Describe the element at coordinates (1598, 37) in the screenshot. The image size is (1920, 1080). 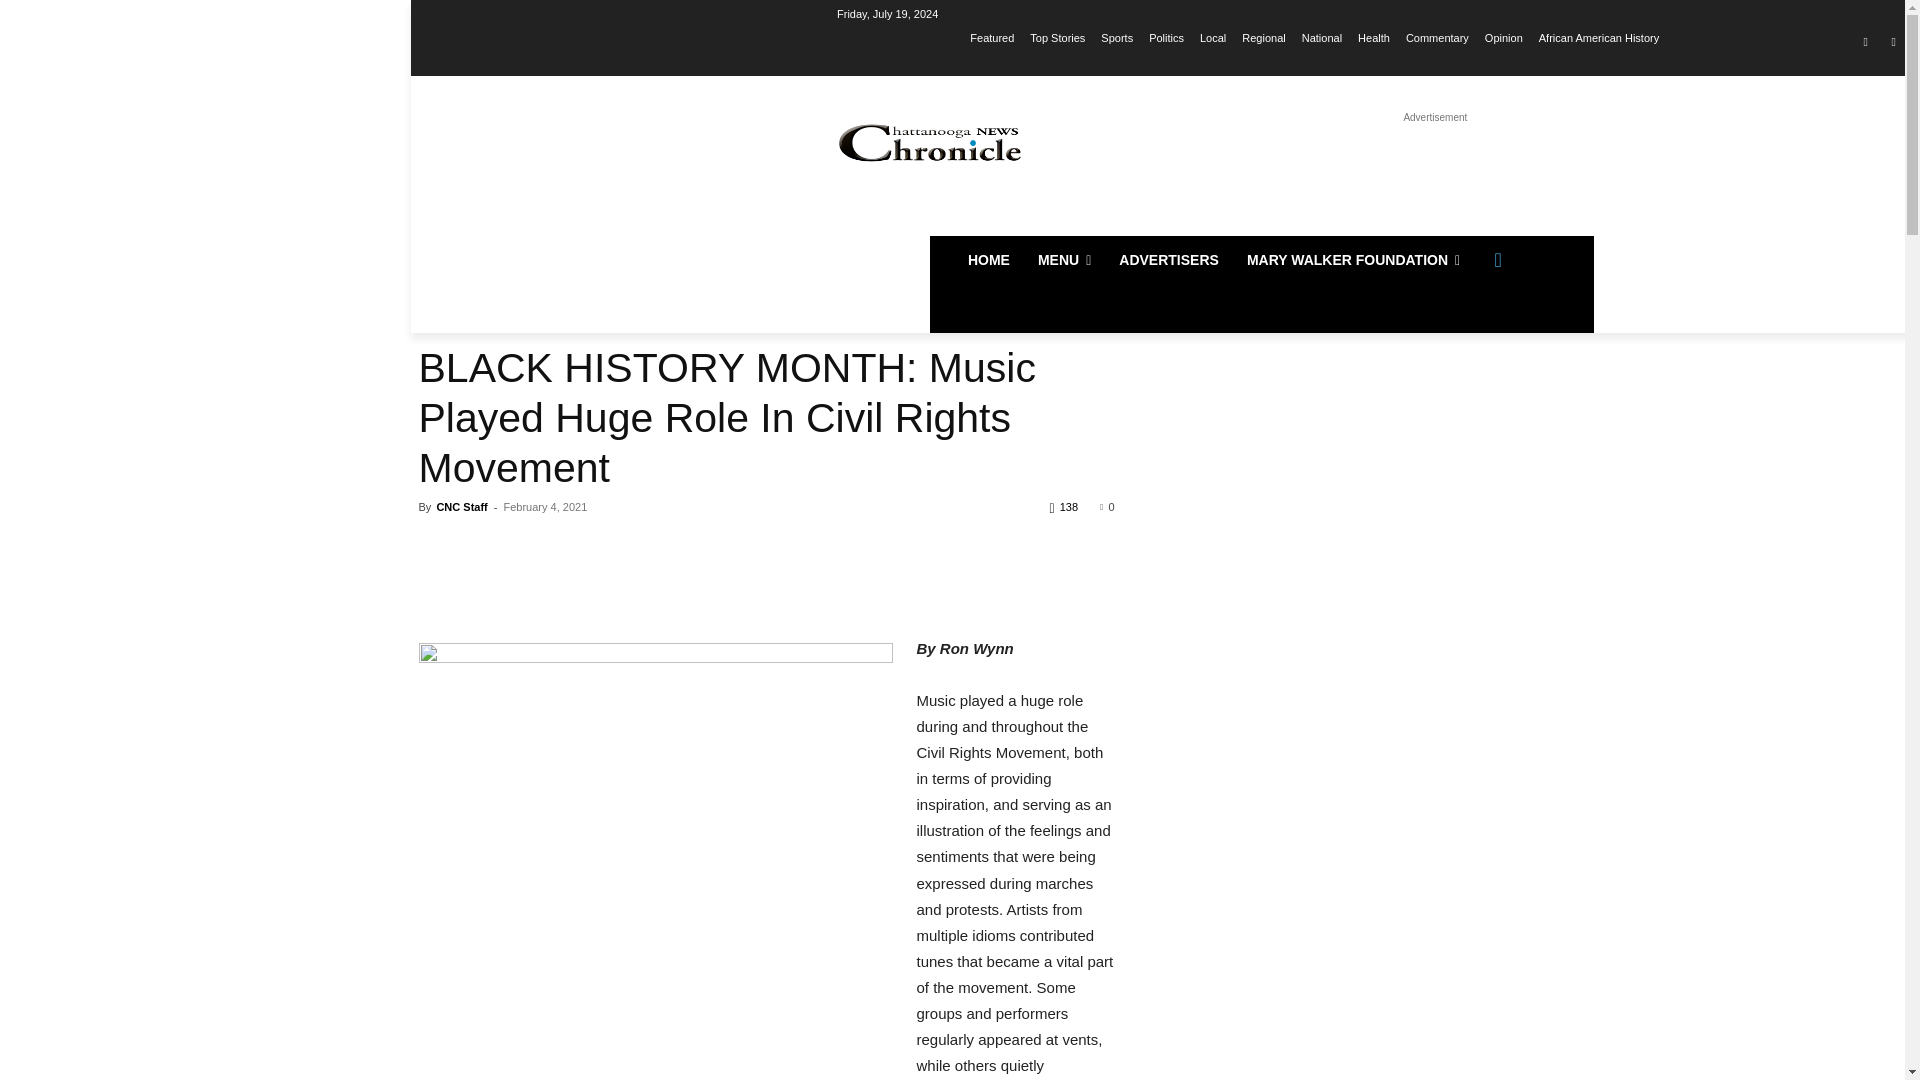
I see `African American History` at that location.